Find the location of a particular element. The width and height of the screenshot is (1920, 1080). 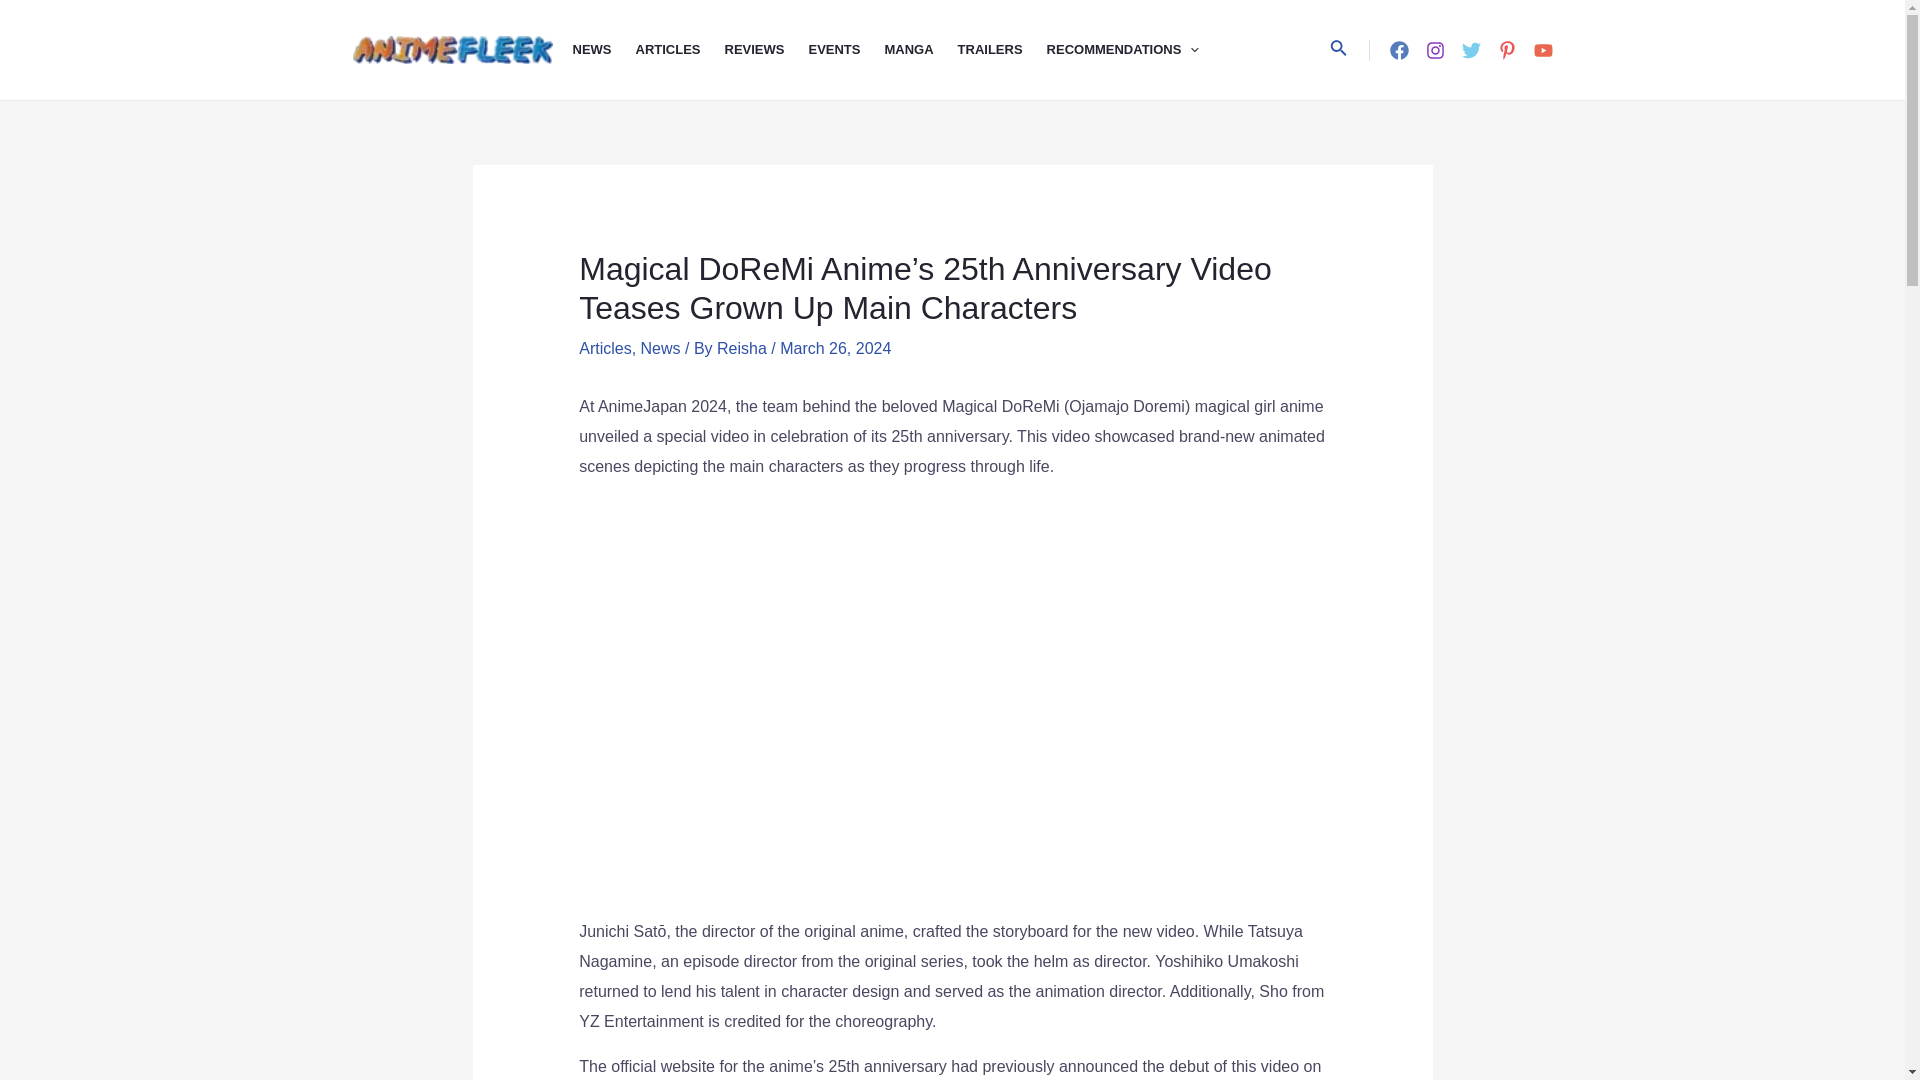

News is located at coordinates (661, 348).